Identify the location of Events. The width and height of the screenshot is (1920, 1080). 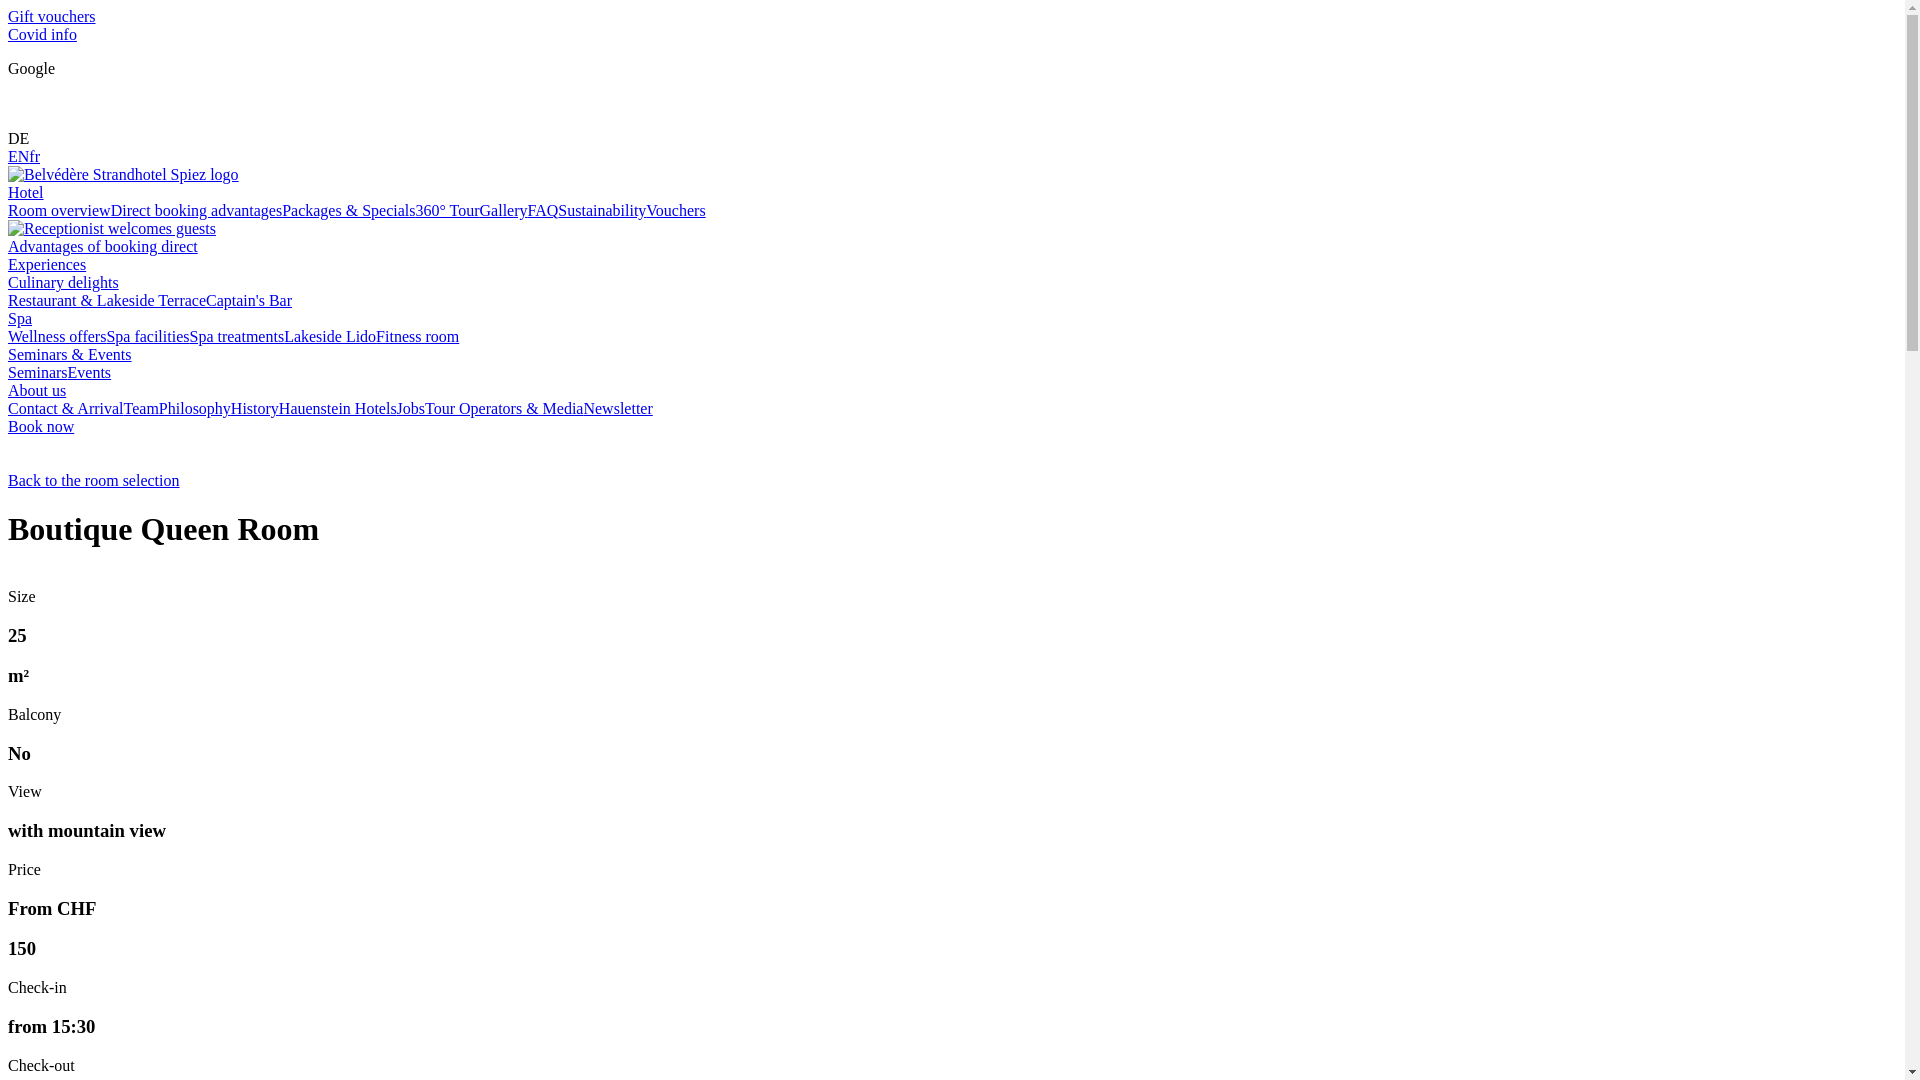
(90, 372).